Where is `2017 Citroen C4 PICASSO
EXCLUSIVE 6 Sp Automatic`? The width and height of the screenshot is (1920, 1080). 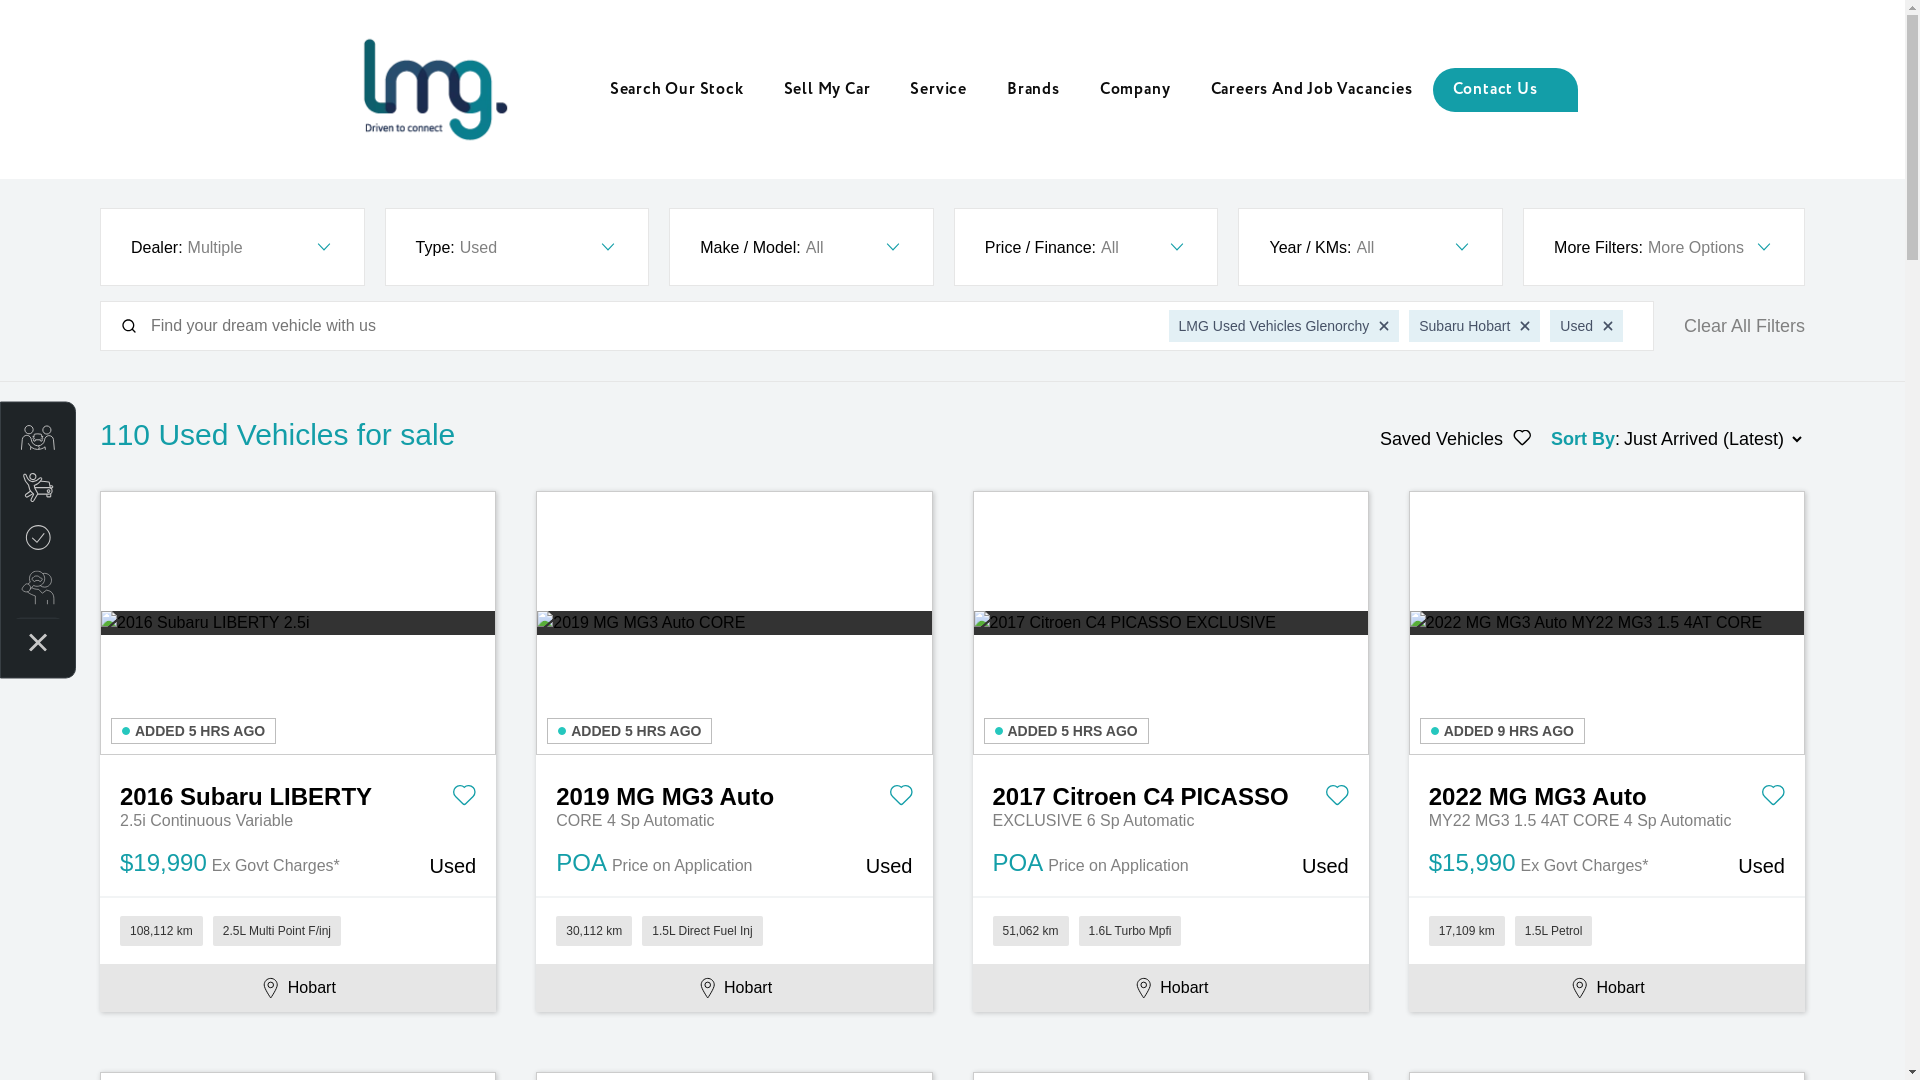
2017 Citroen C4 PICASSO
EXCLUSIVE 6 Sp Automatic is located at coordinates (1170, 794).